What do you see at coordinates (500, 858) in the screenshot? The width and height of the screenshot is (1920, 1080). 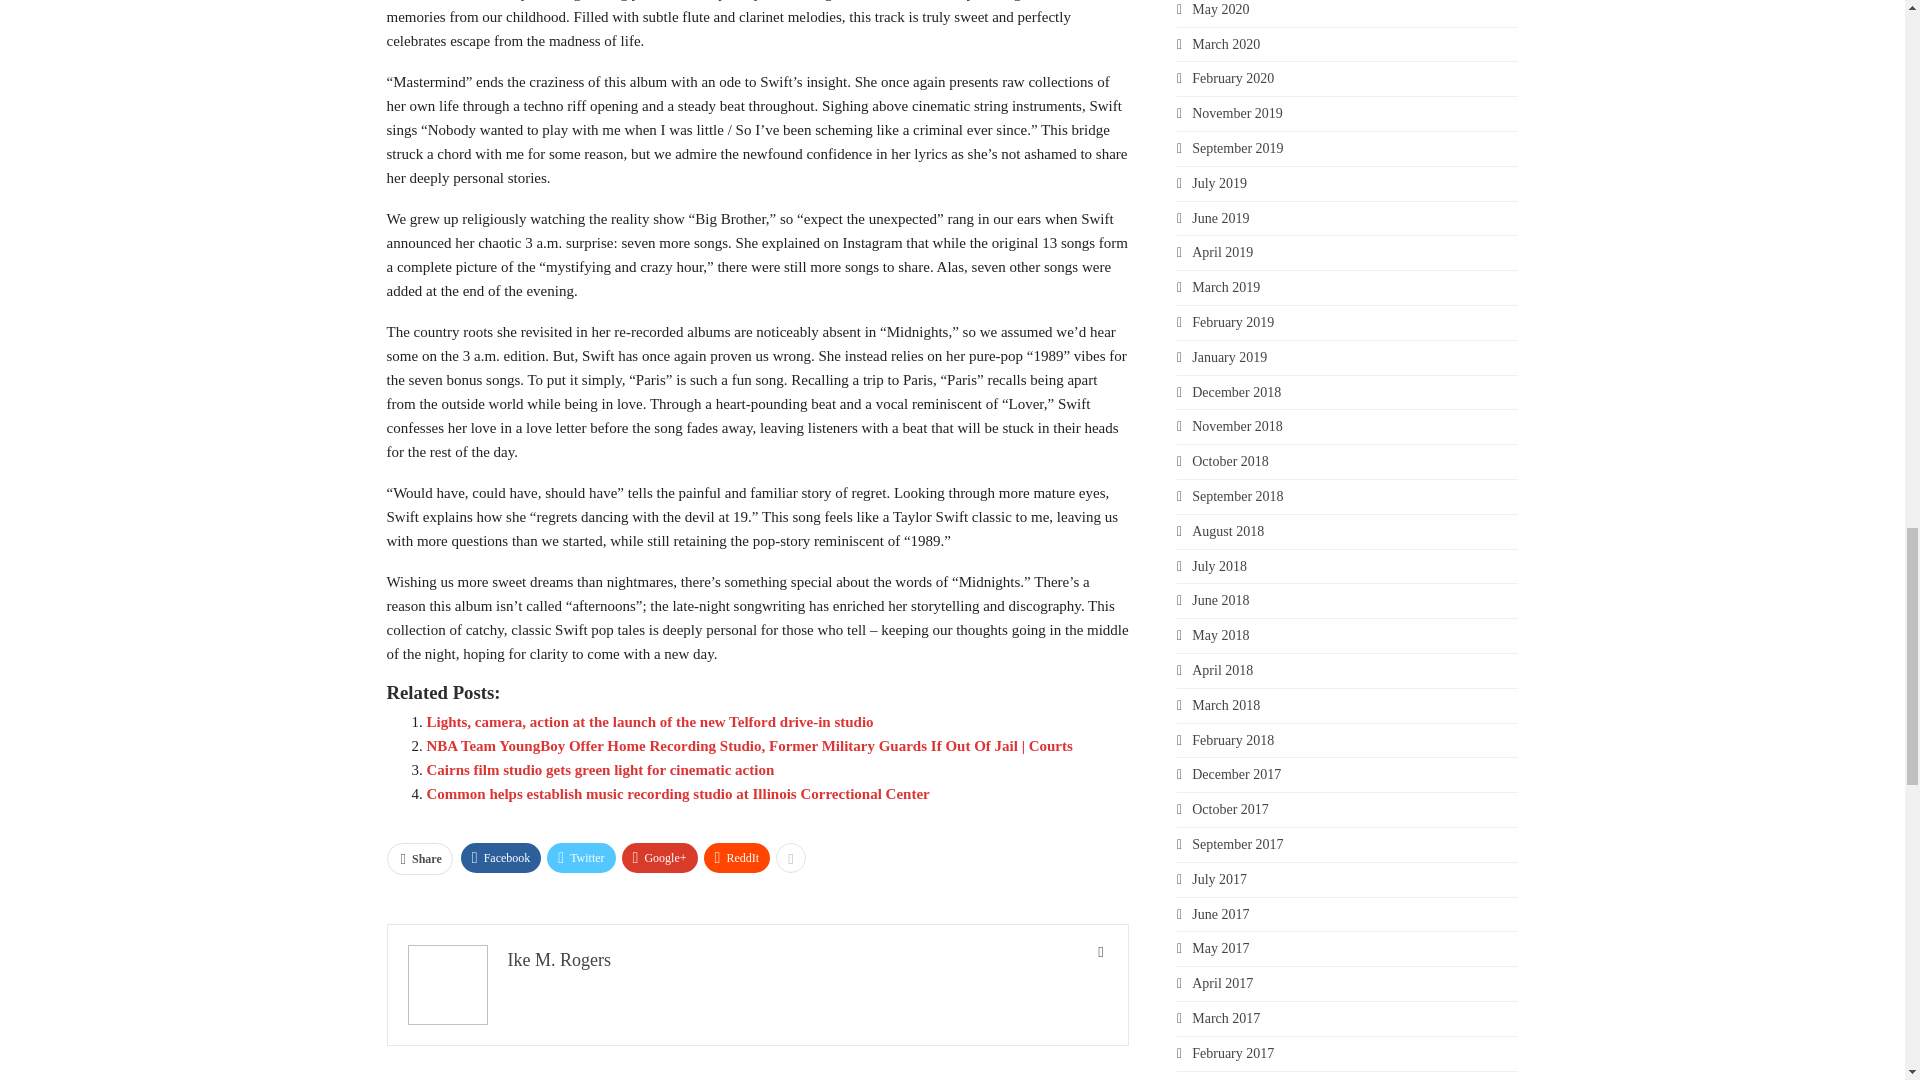 I see `Facebook` at bounding box center [500, 858].